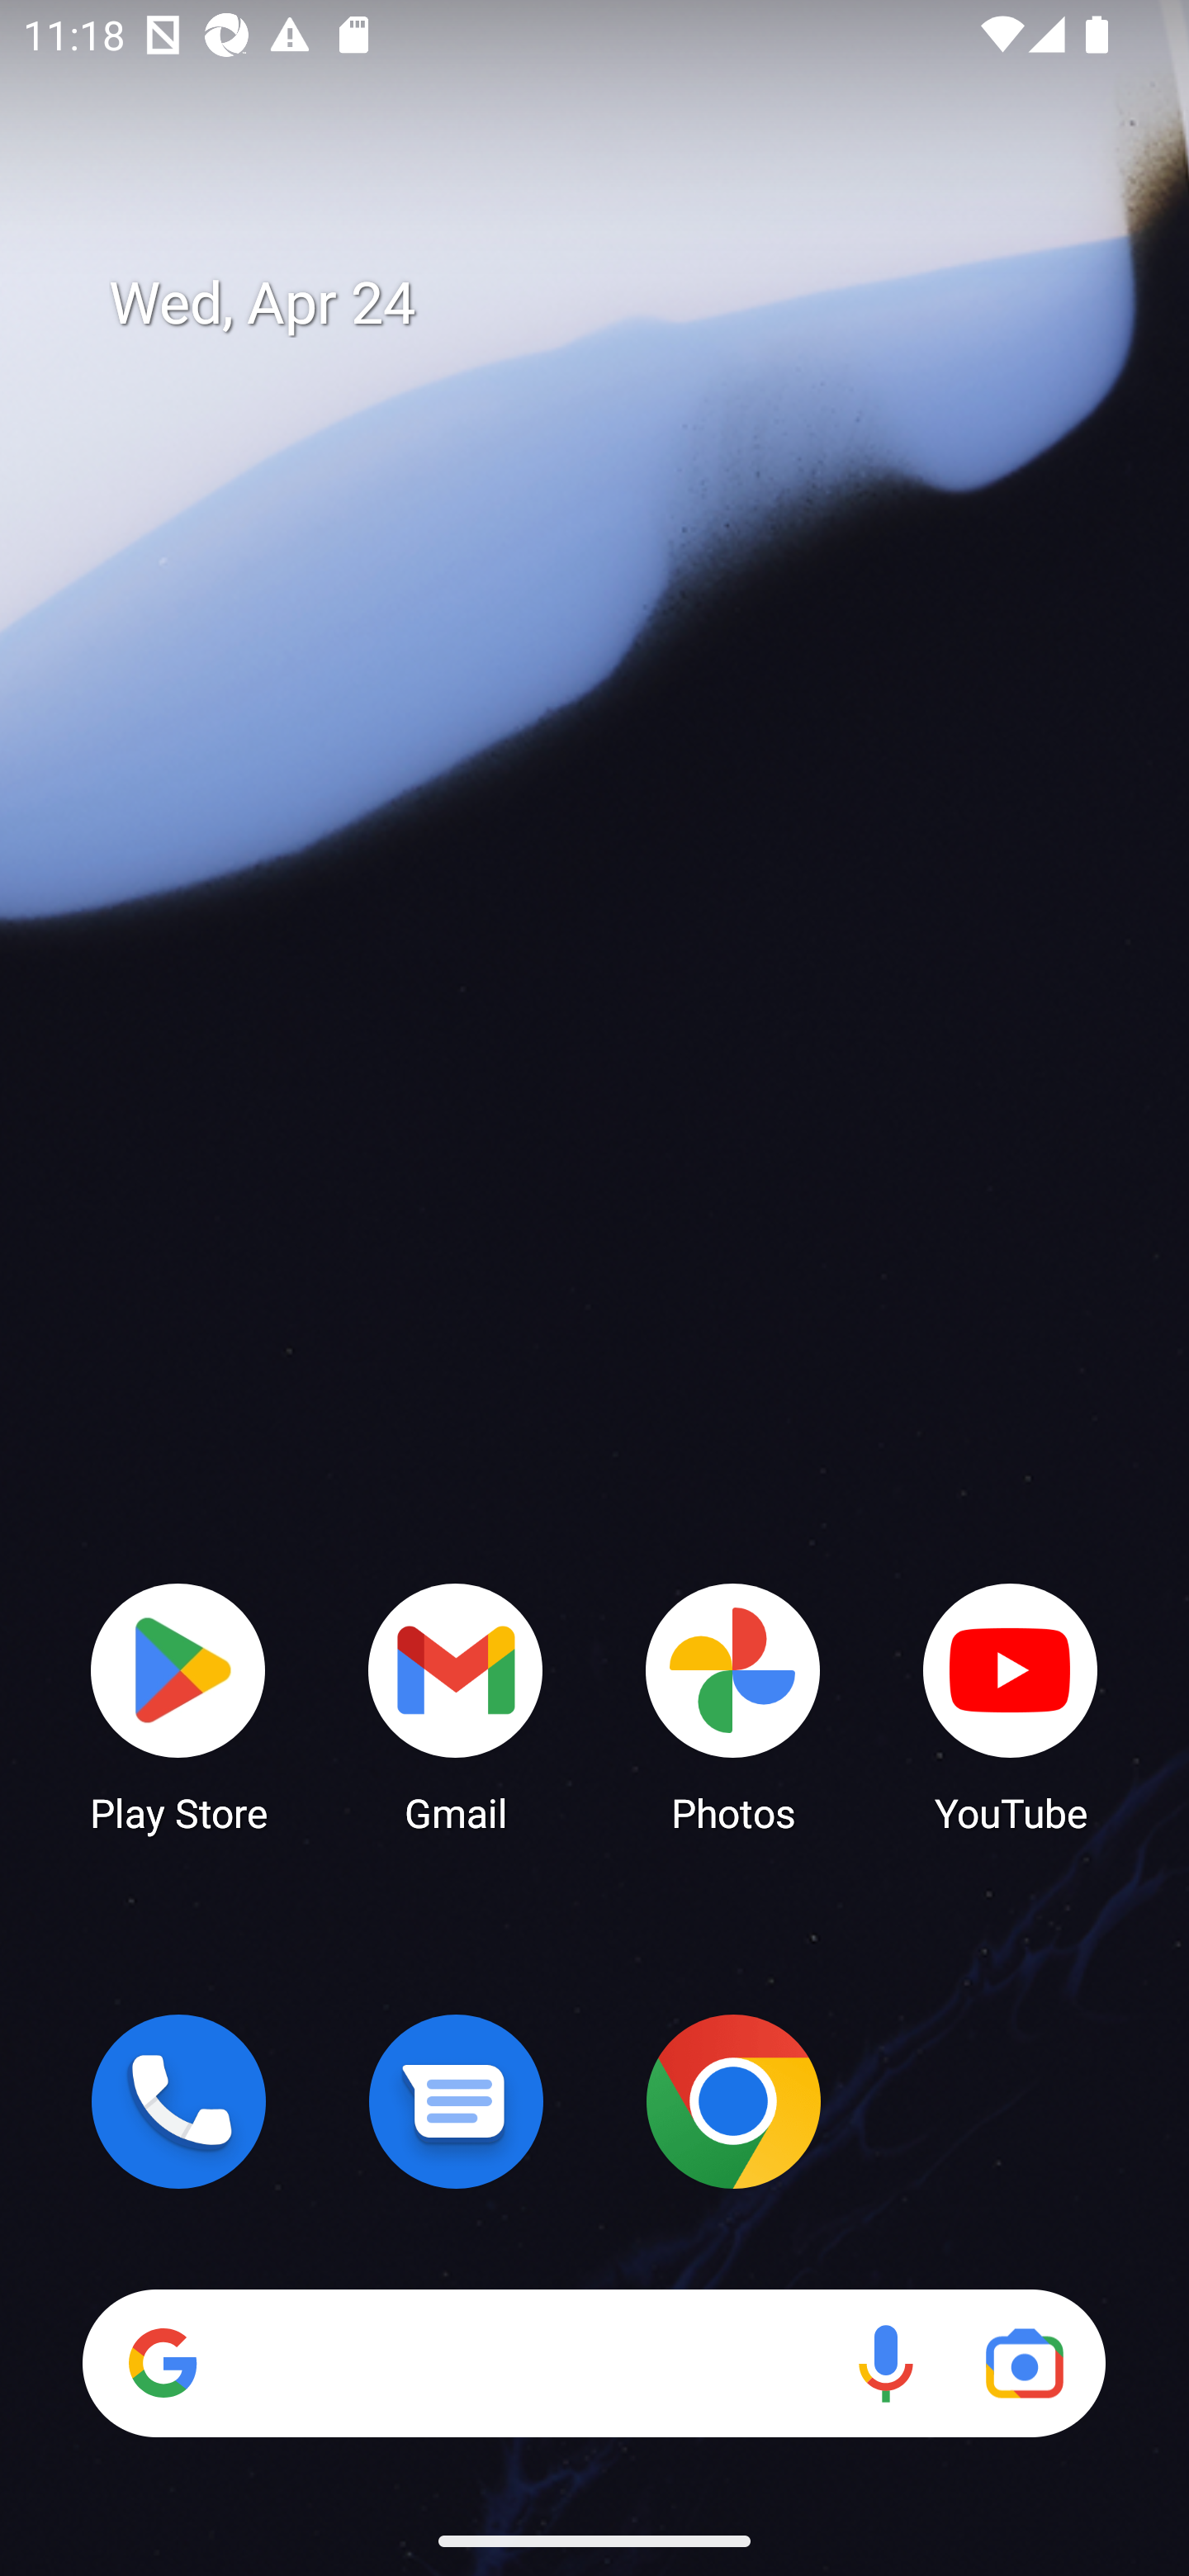 The width and height of the screenshot is (1189, 2576). Describe the element at coordinates (1024, 2363) in the screenshot. I see `Google Lens` at that location.